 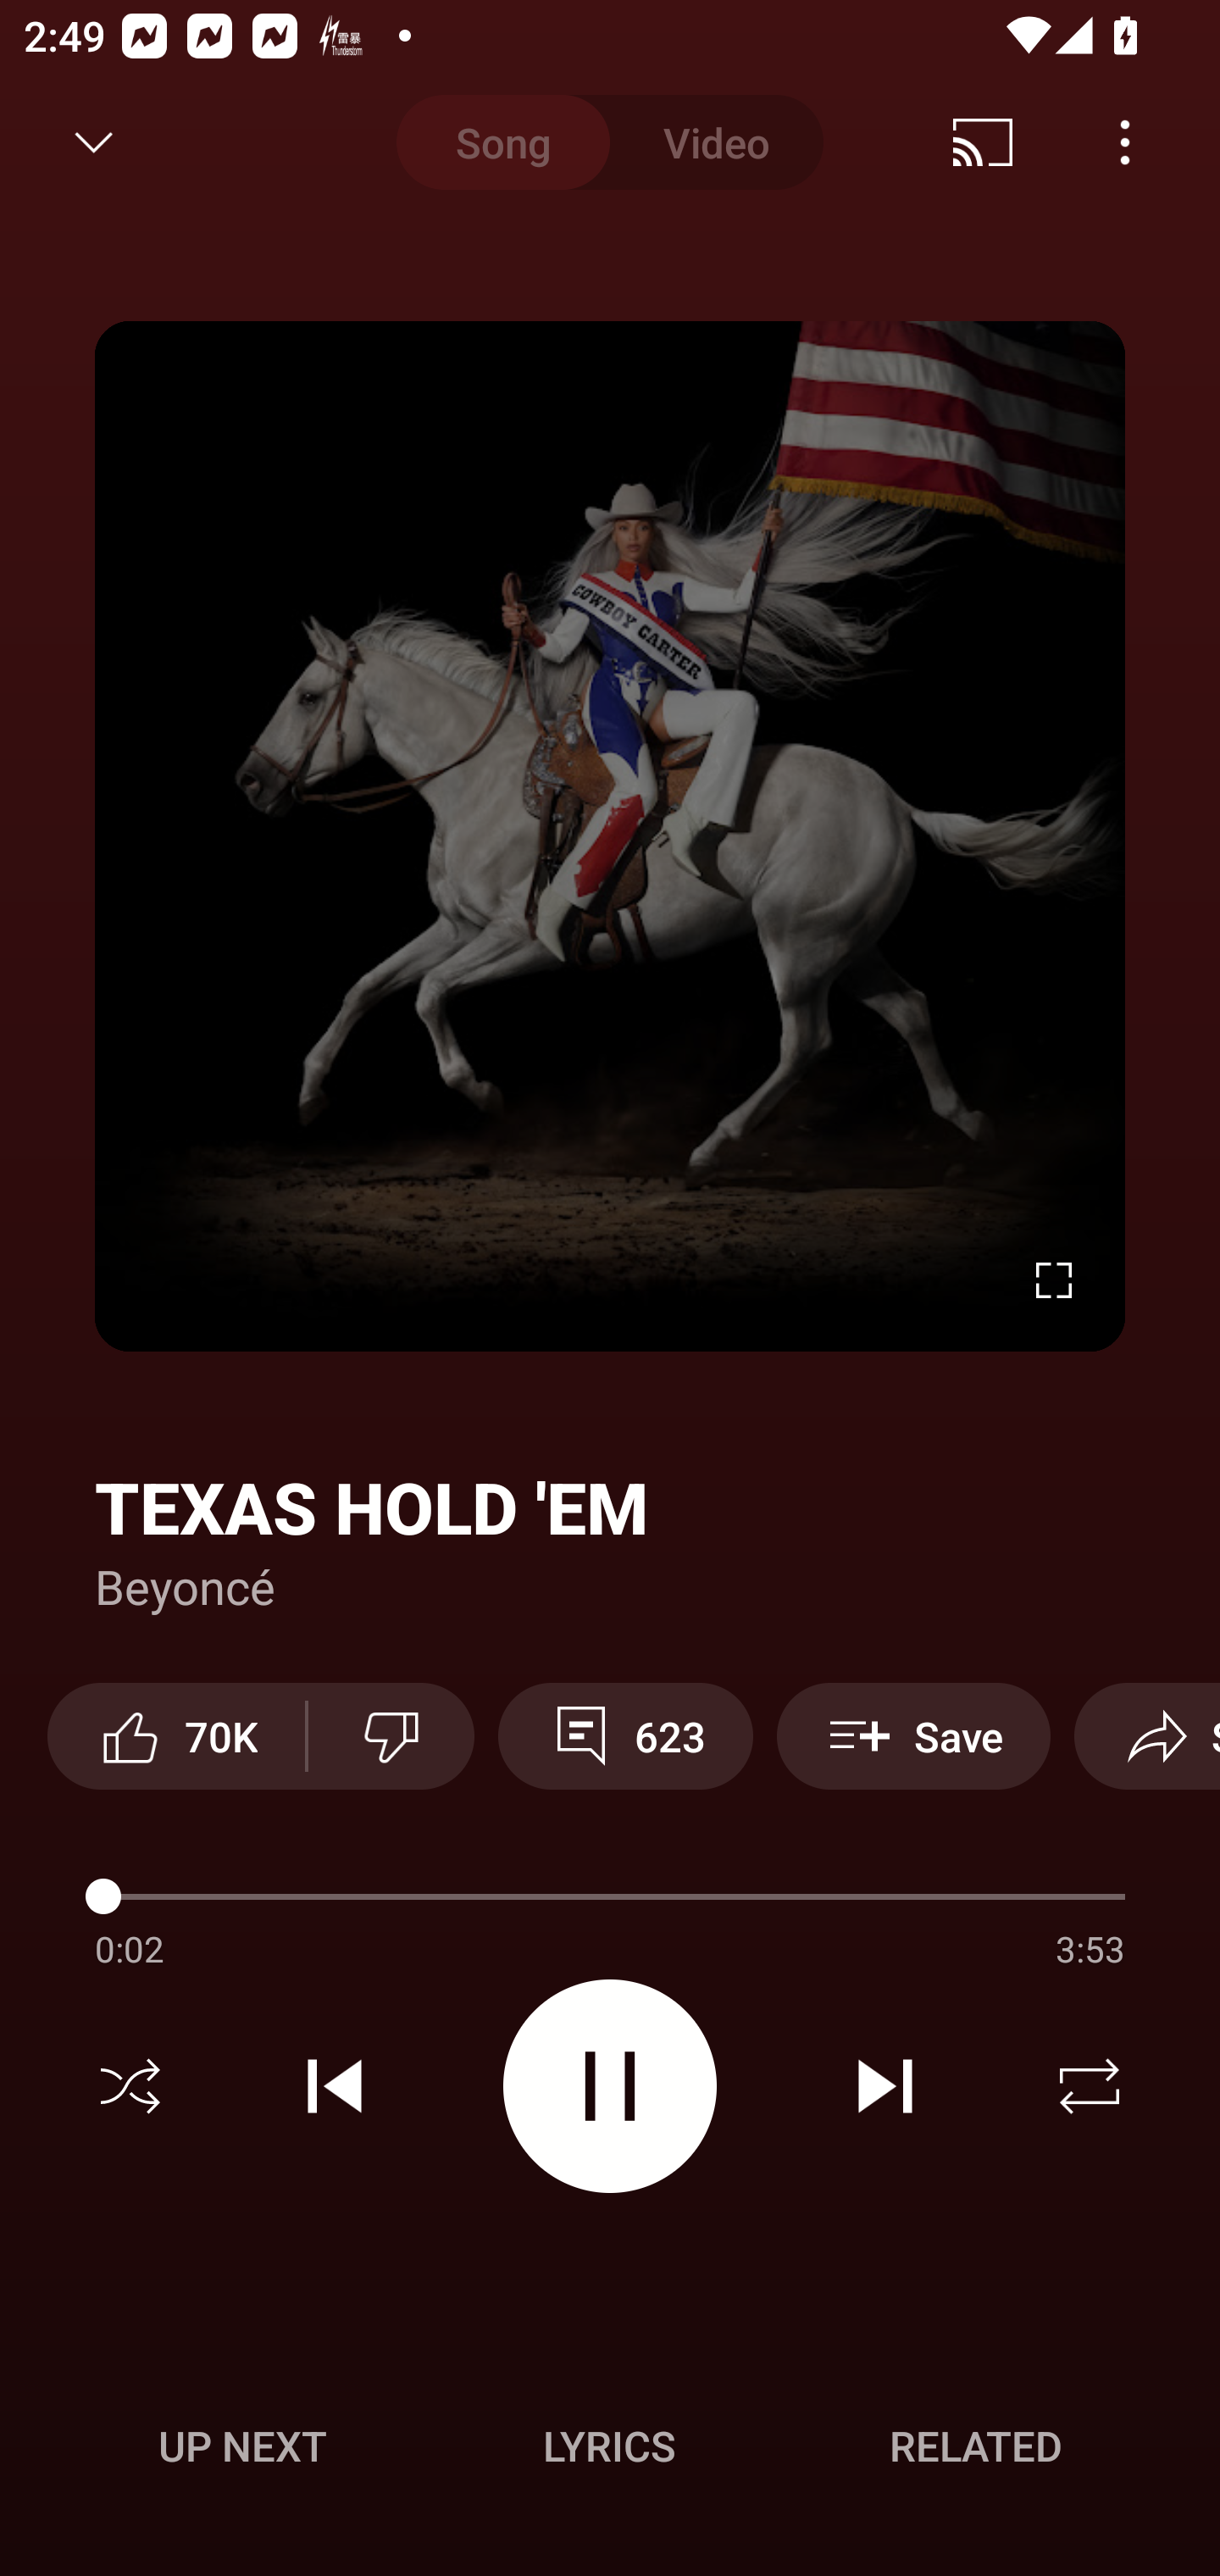 I want to click on Next track, so click(x=884, y=2086).